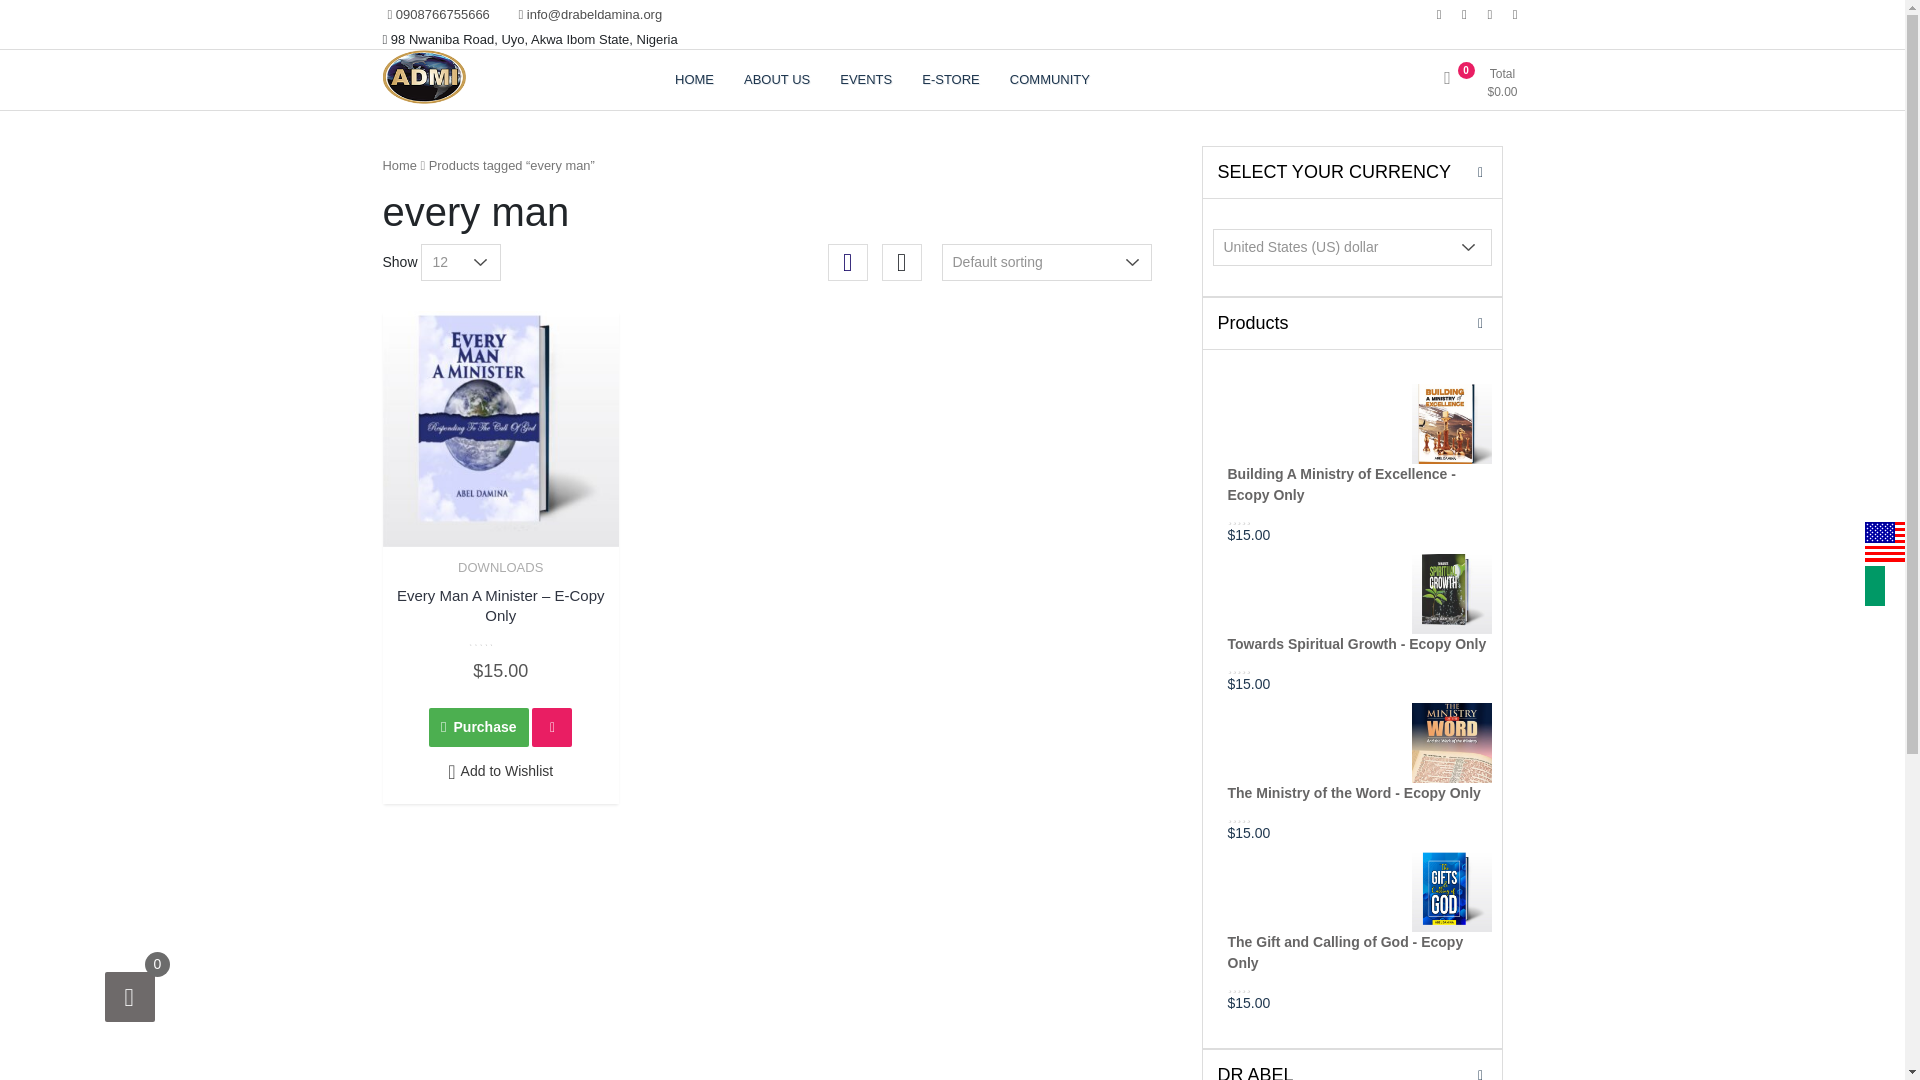 The width and height of the screenshot is (1920, 1080). I want to click on No Review, so click(1266, 516).